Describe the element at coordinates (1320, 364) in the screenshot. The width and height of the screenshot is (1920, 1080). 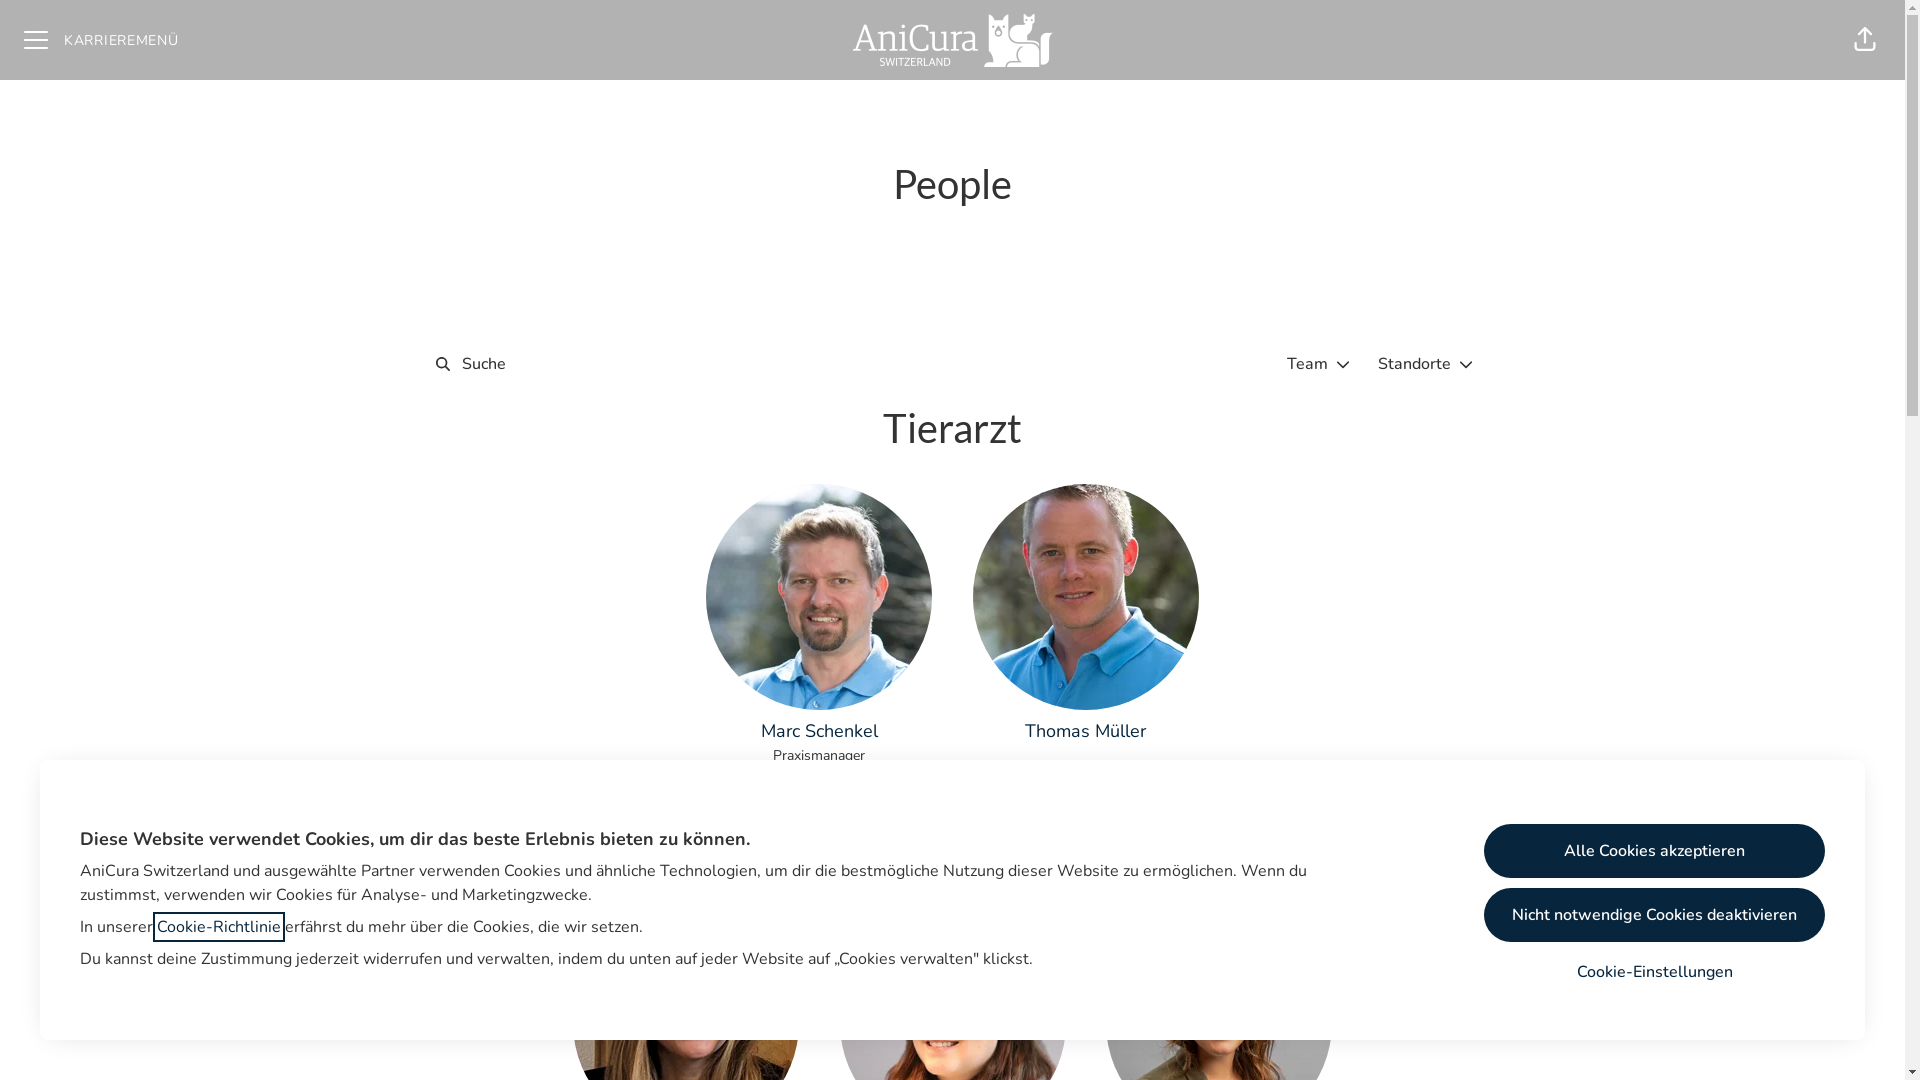
I see `Team` at that location.